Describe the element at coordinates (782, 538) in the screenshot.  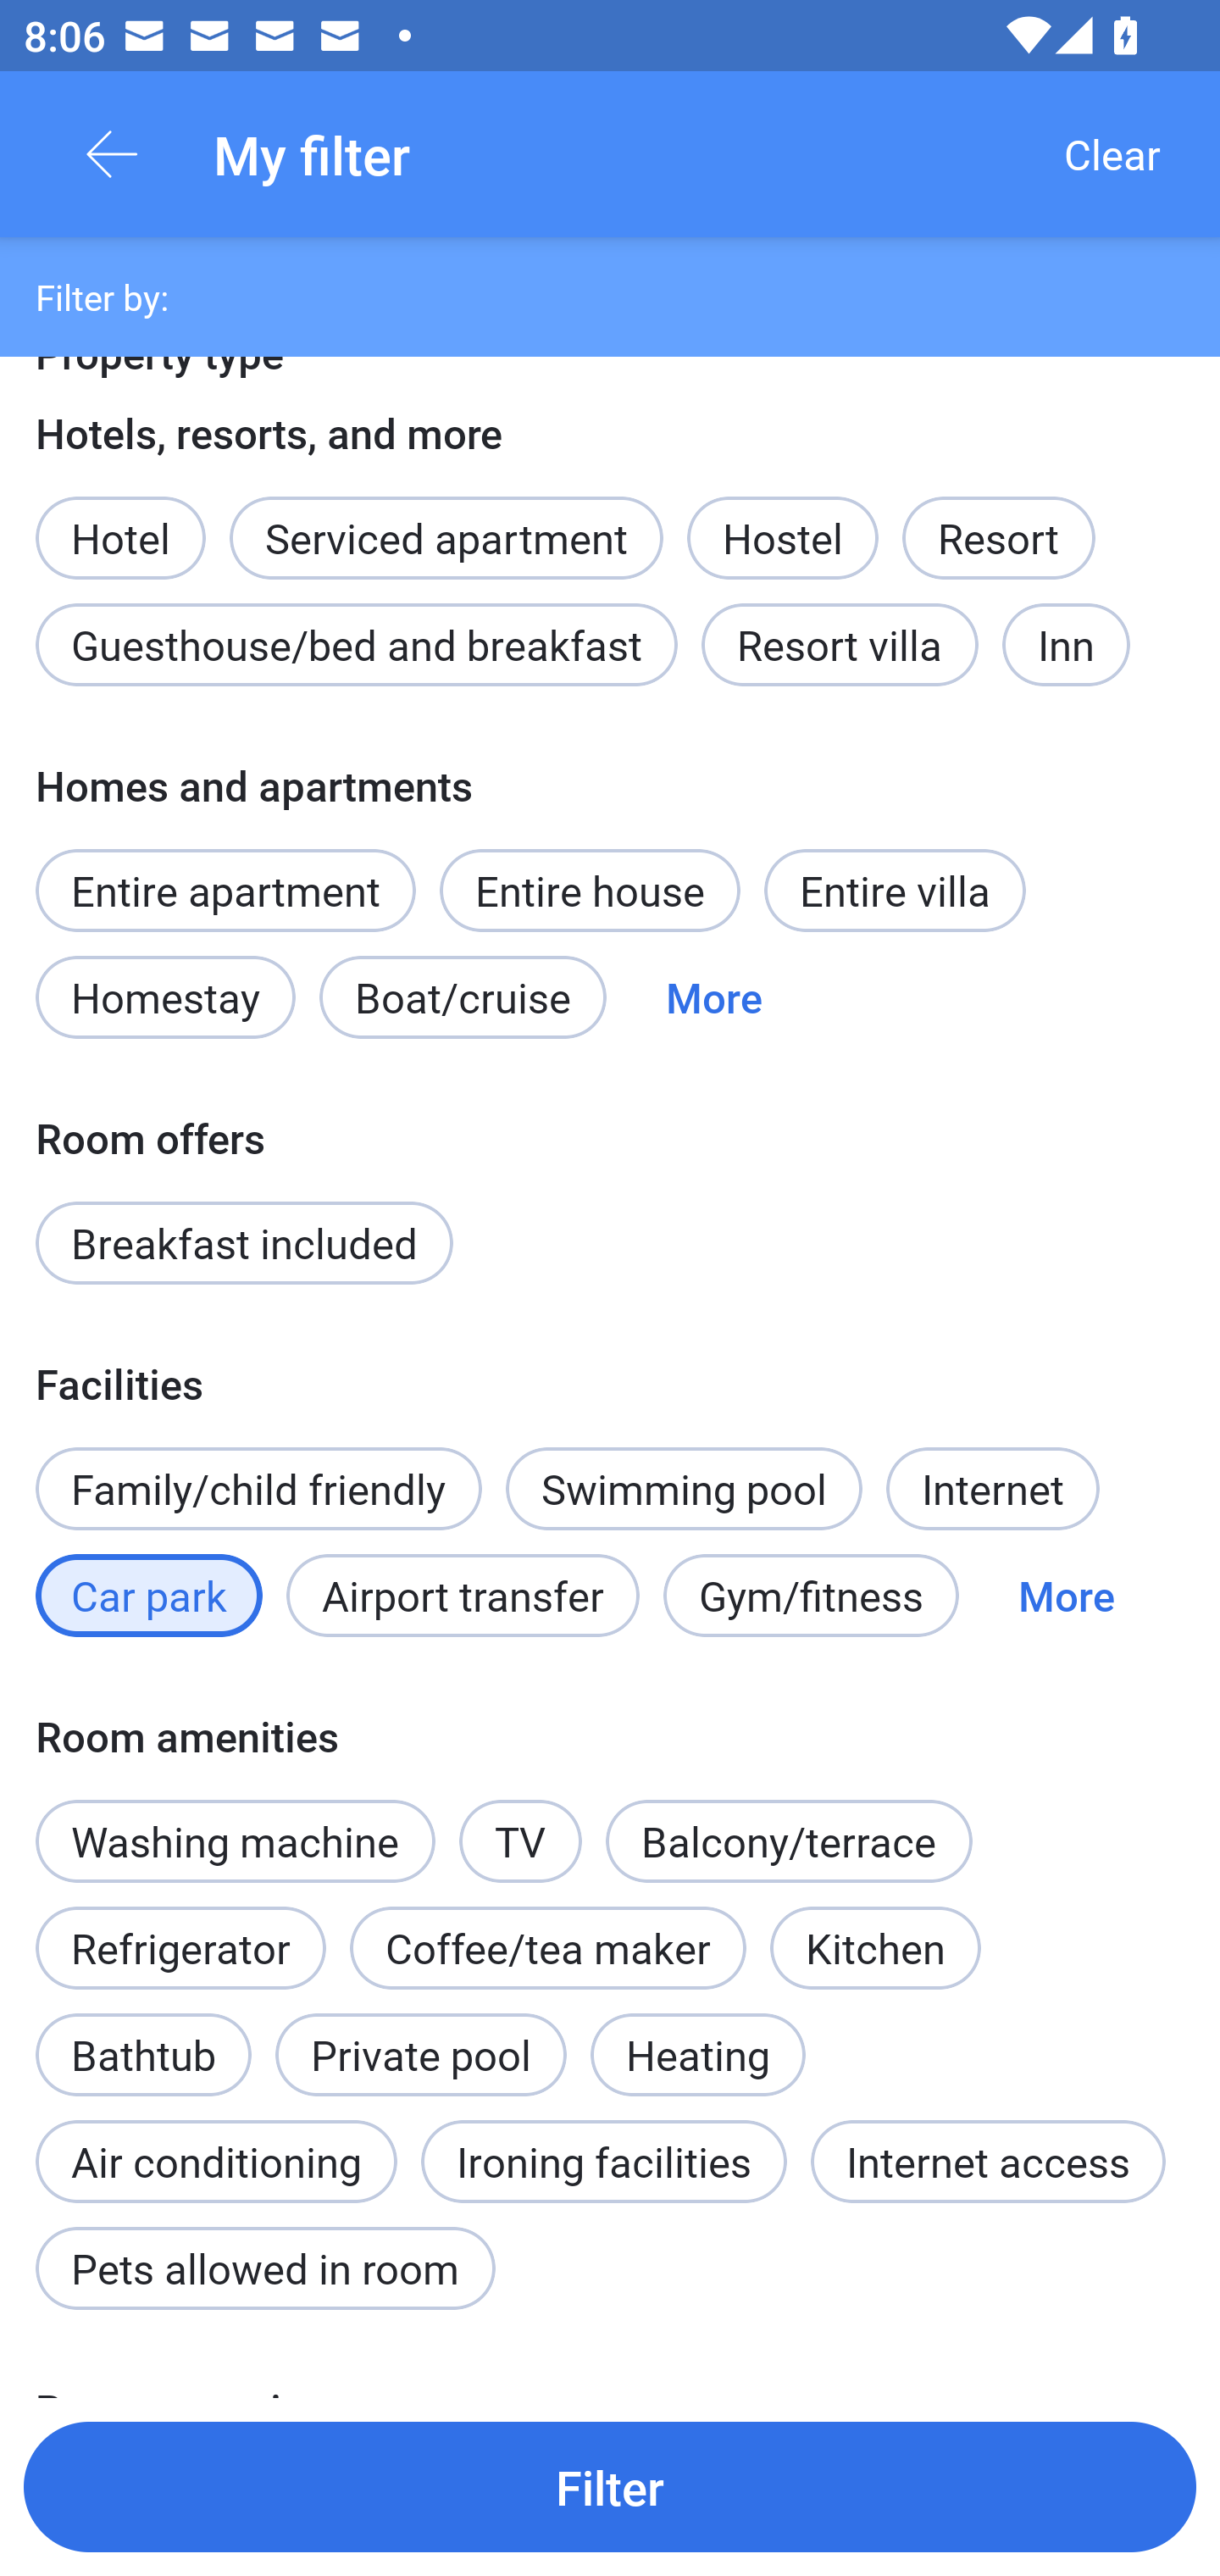
I see `Hostel` at that location.